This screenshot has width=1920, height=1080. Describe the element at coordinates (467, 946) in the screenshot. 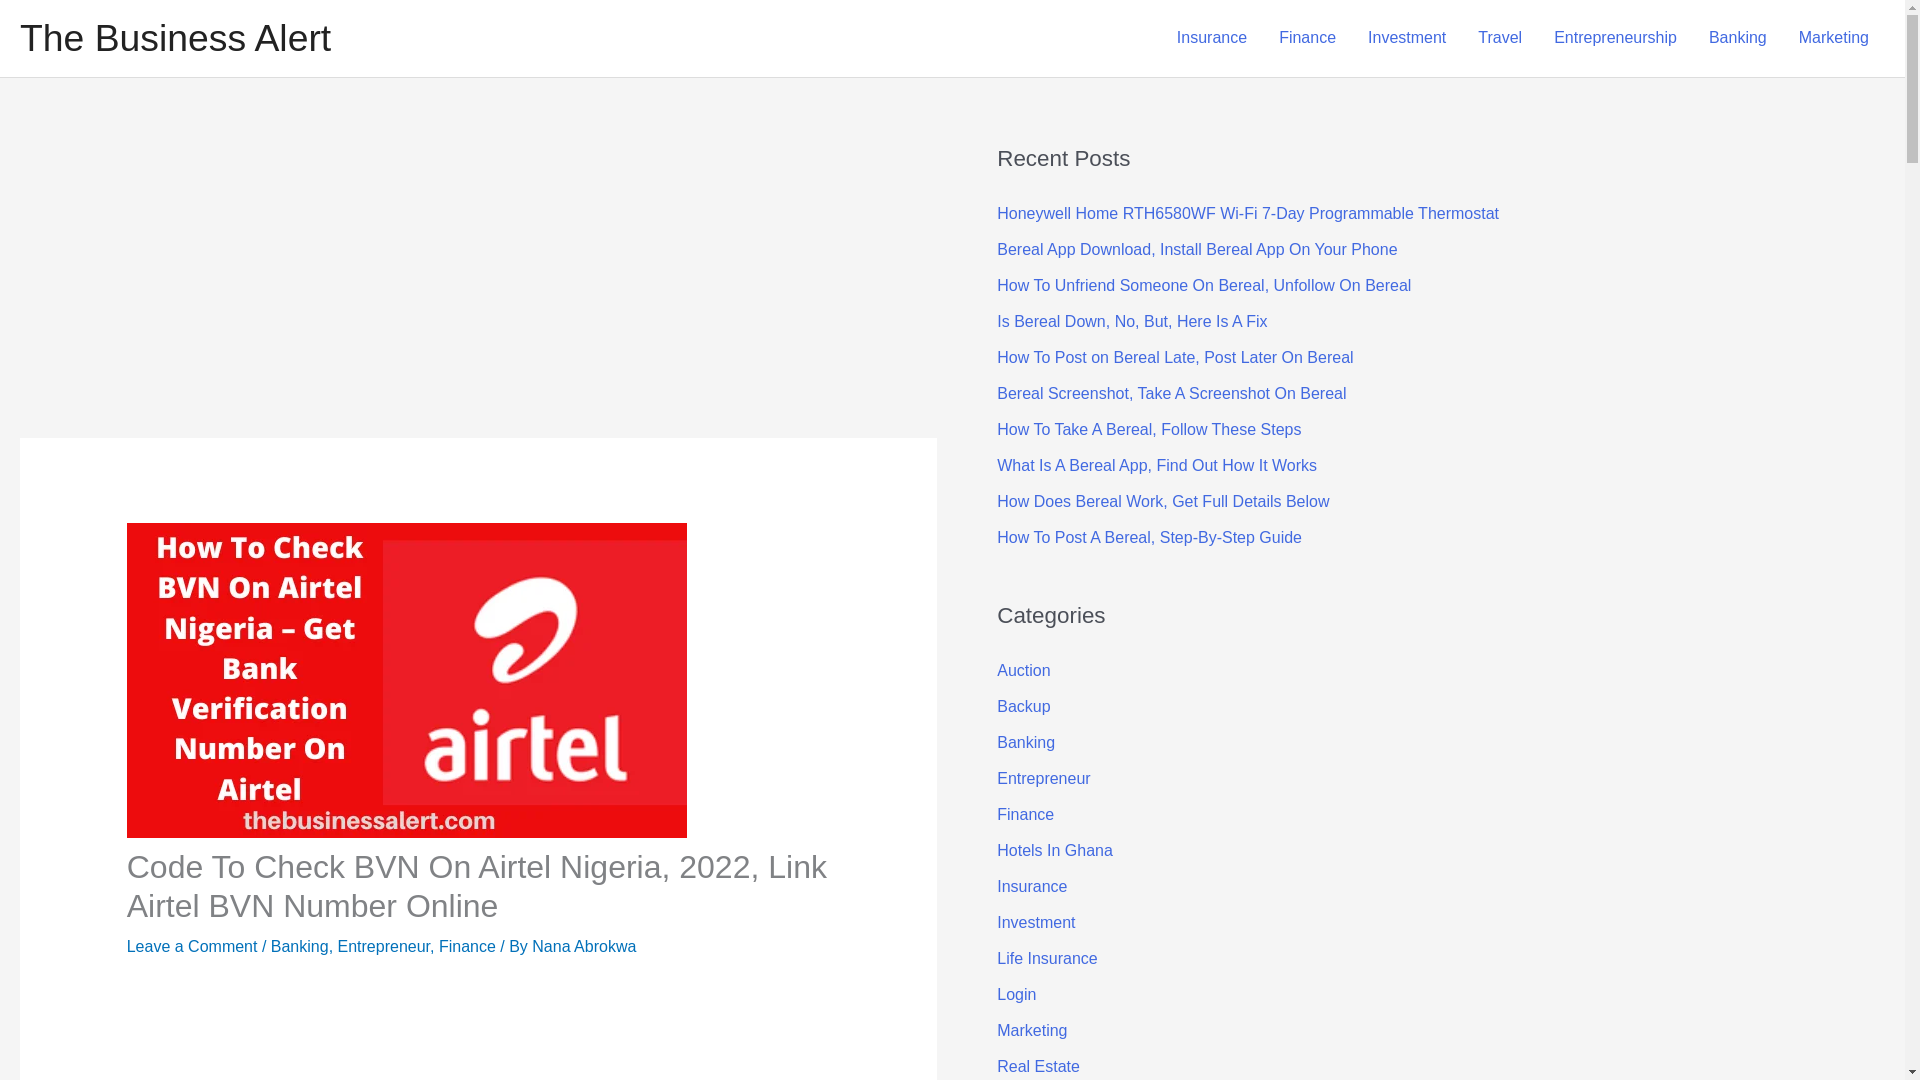

I see `Finance` at that location.